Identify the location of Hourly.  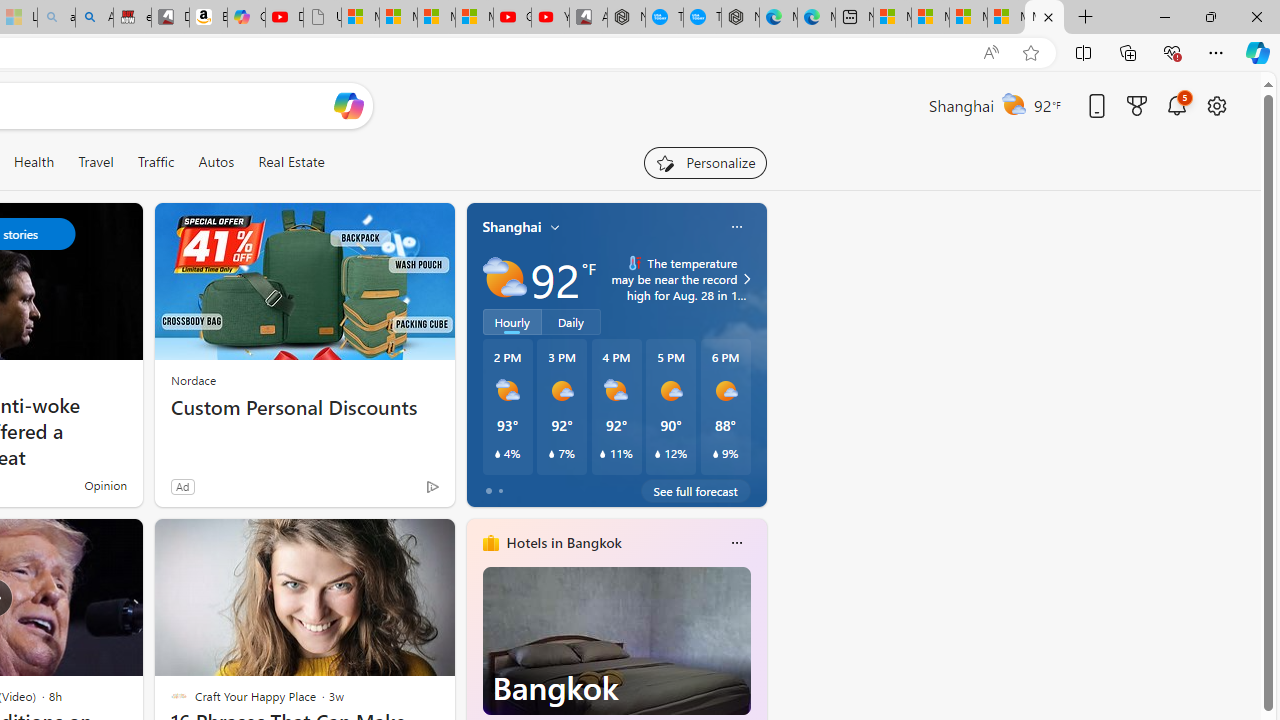
(512, 321).